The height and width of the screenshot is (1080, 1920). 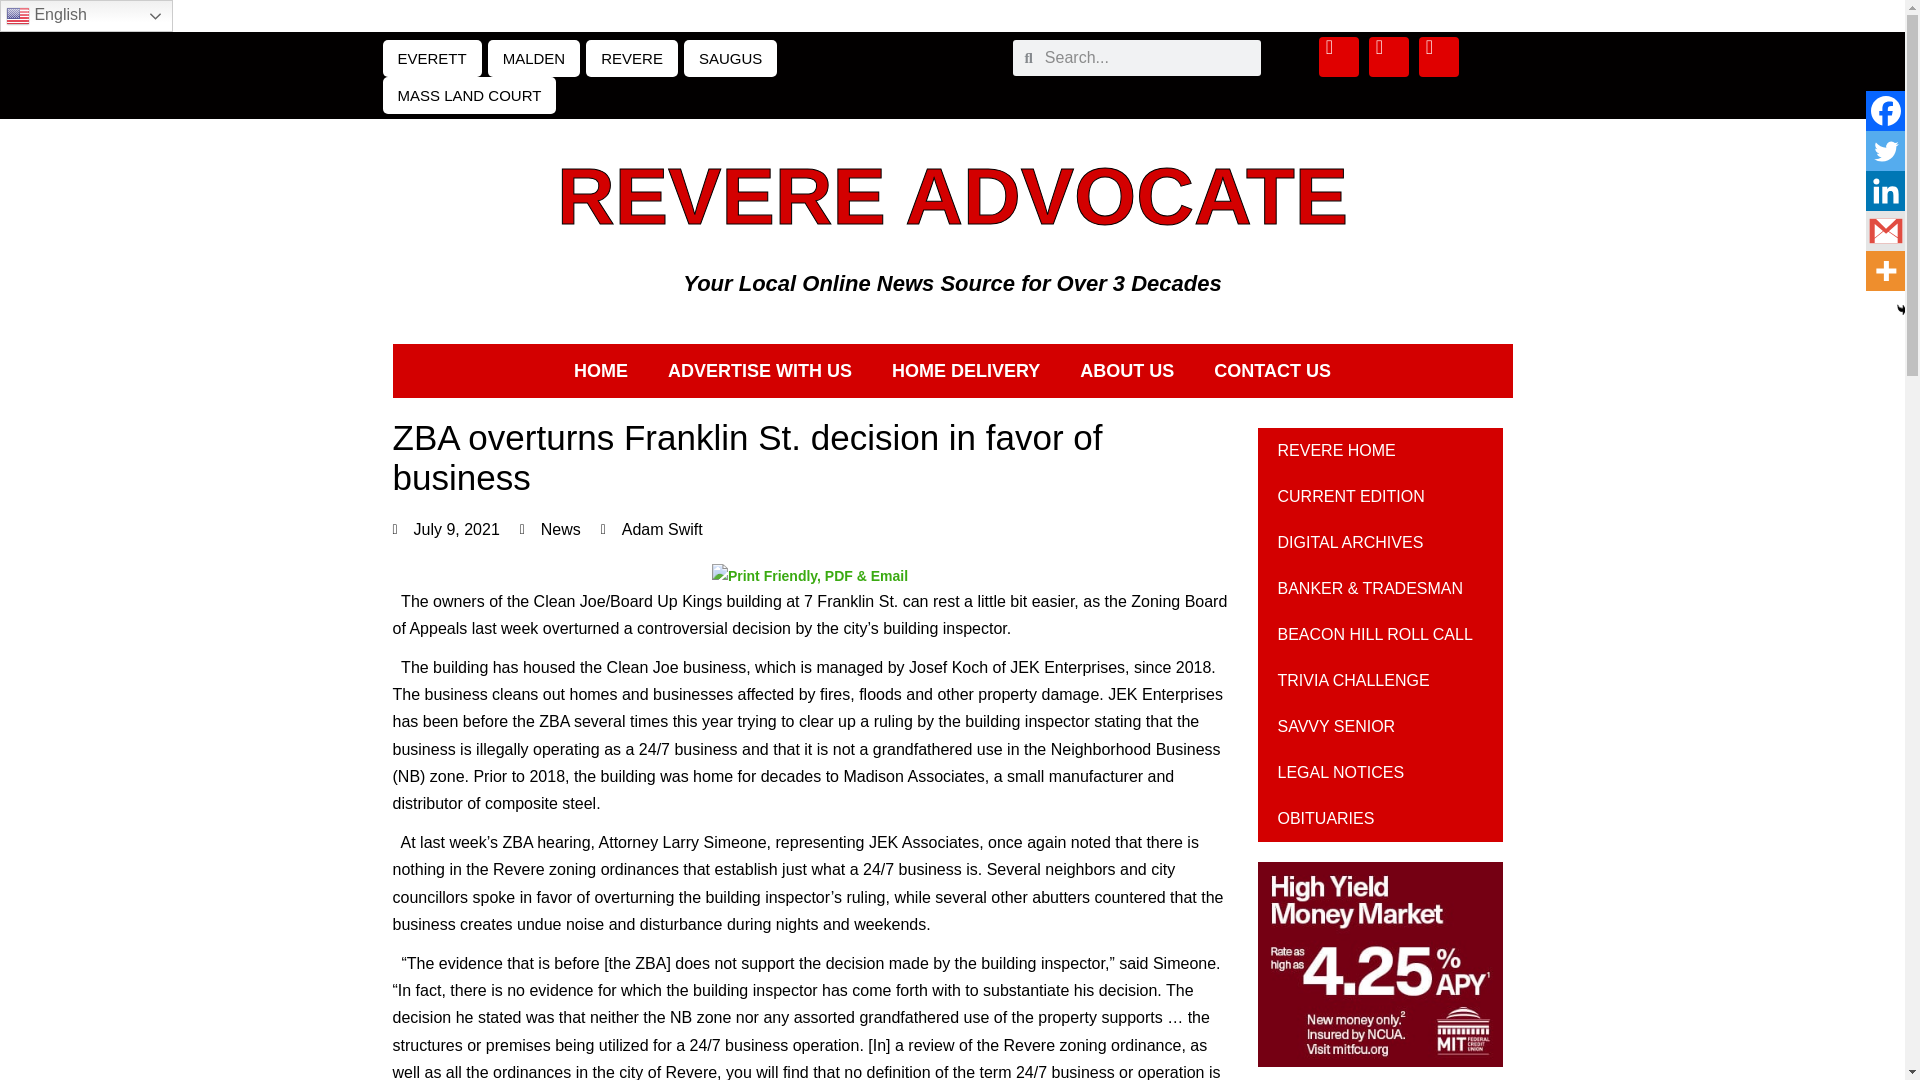 I want to click on MASS LAND COURT, so click(x=469, y=95).